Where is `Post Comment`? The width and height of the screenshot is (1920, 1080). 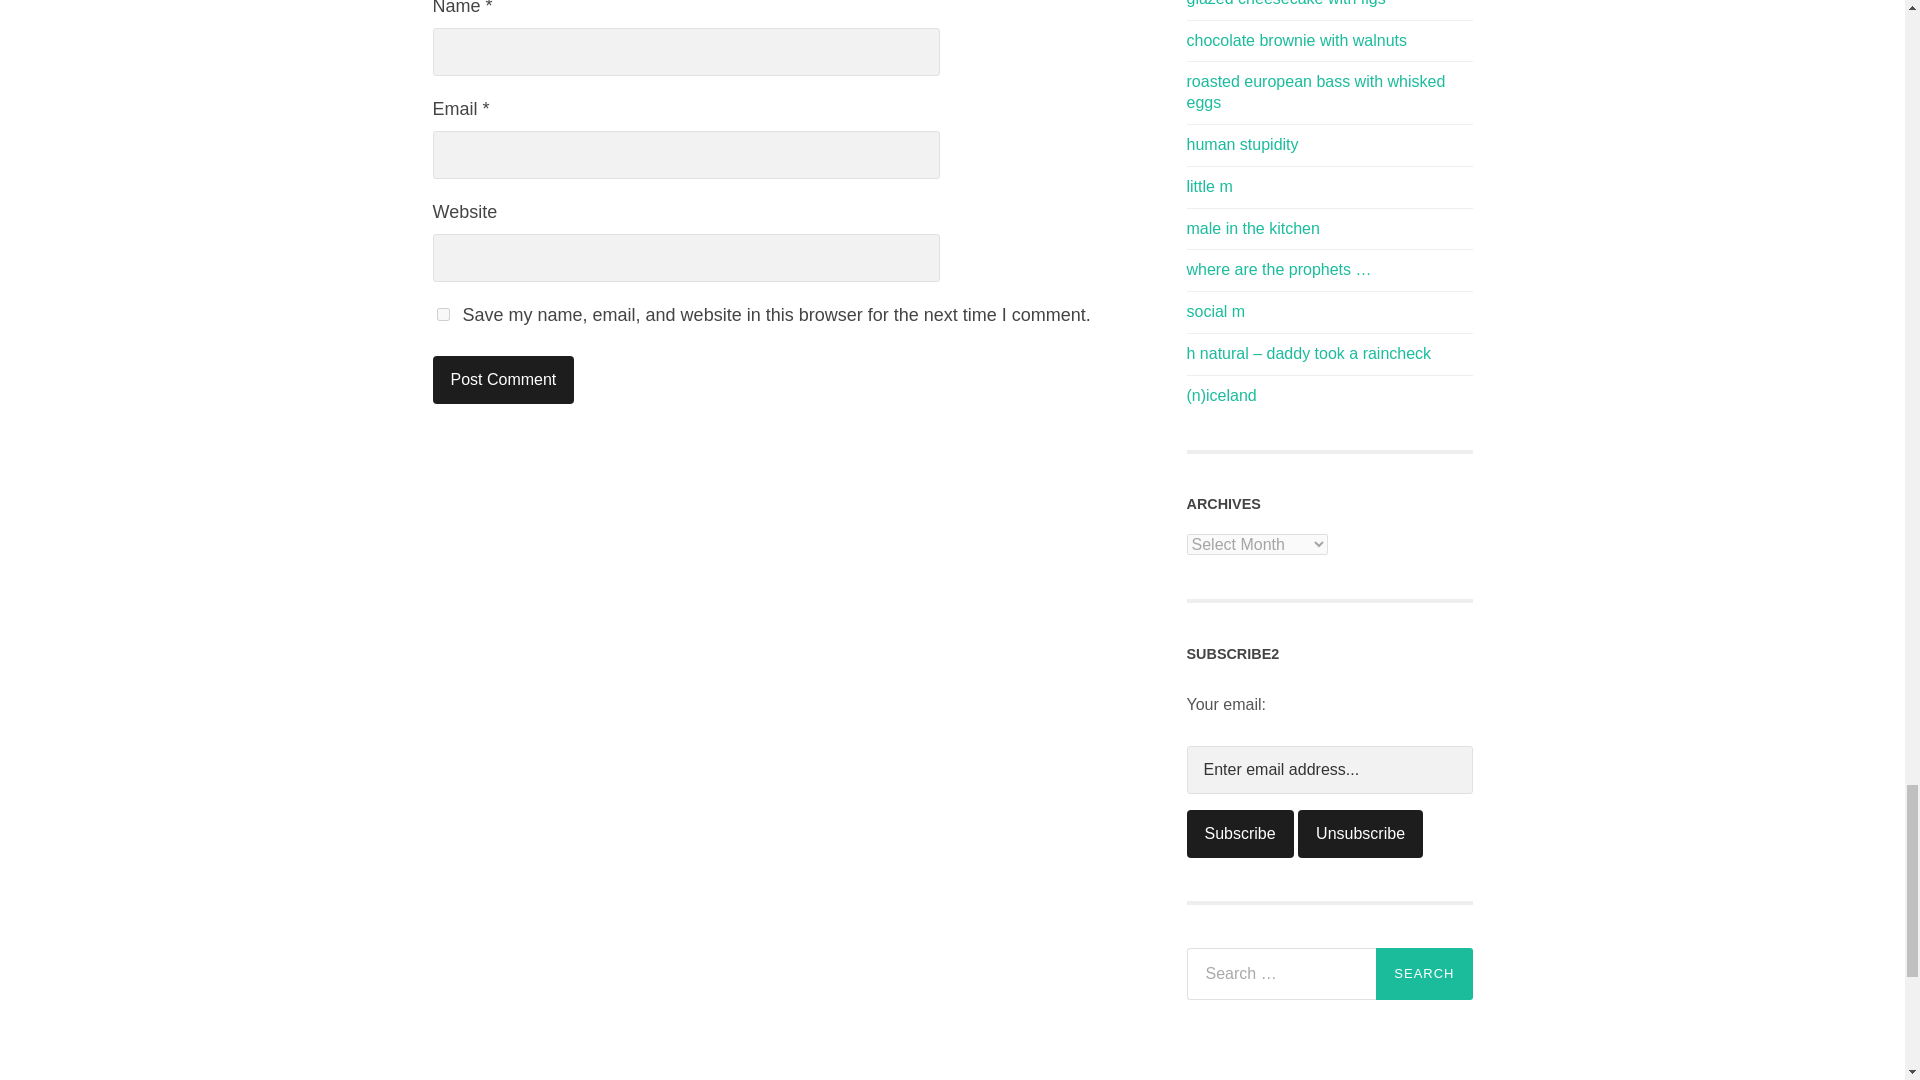 Post Comment is located at coordinates (503, 380).